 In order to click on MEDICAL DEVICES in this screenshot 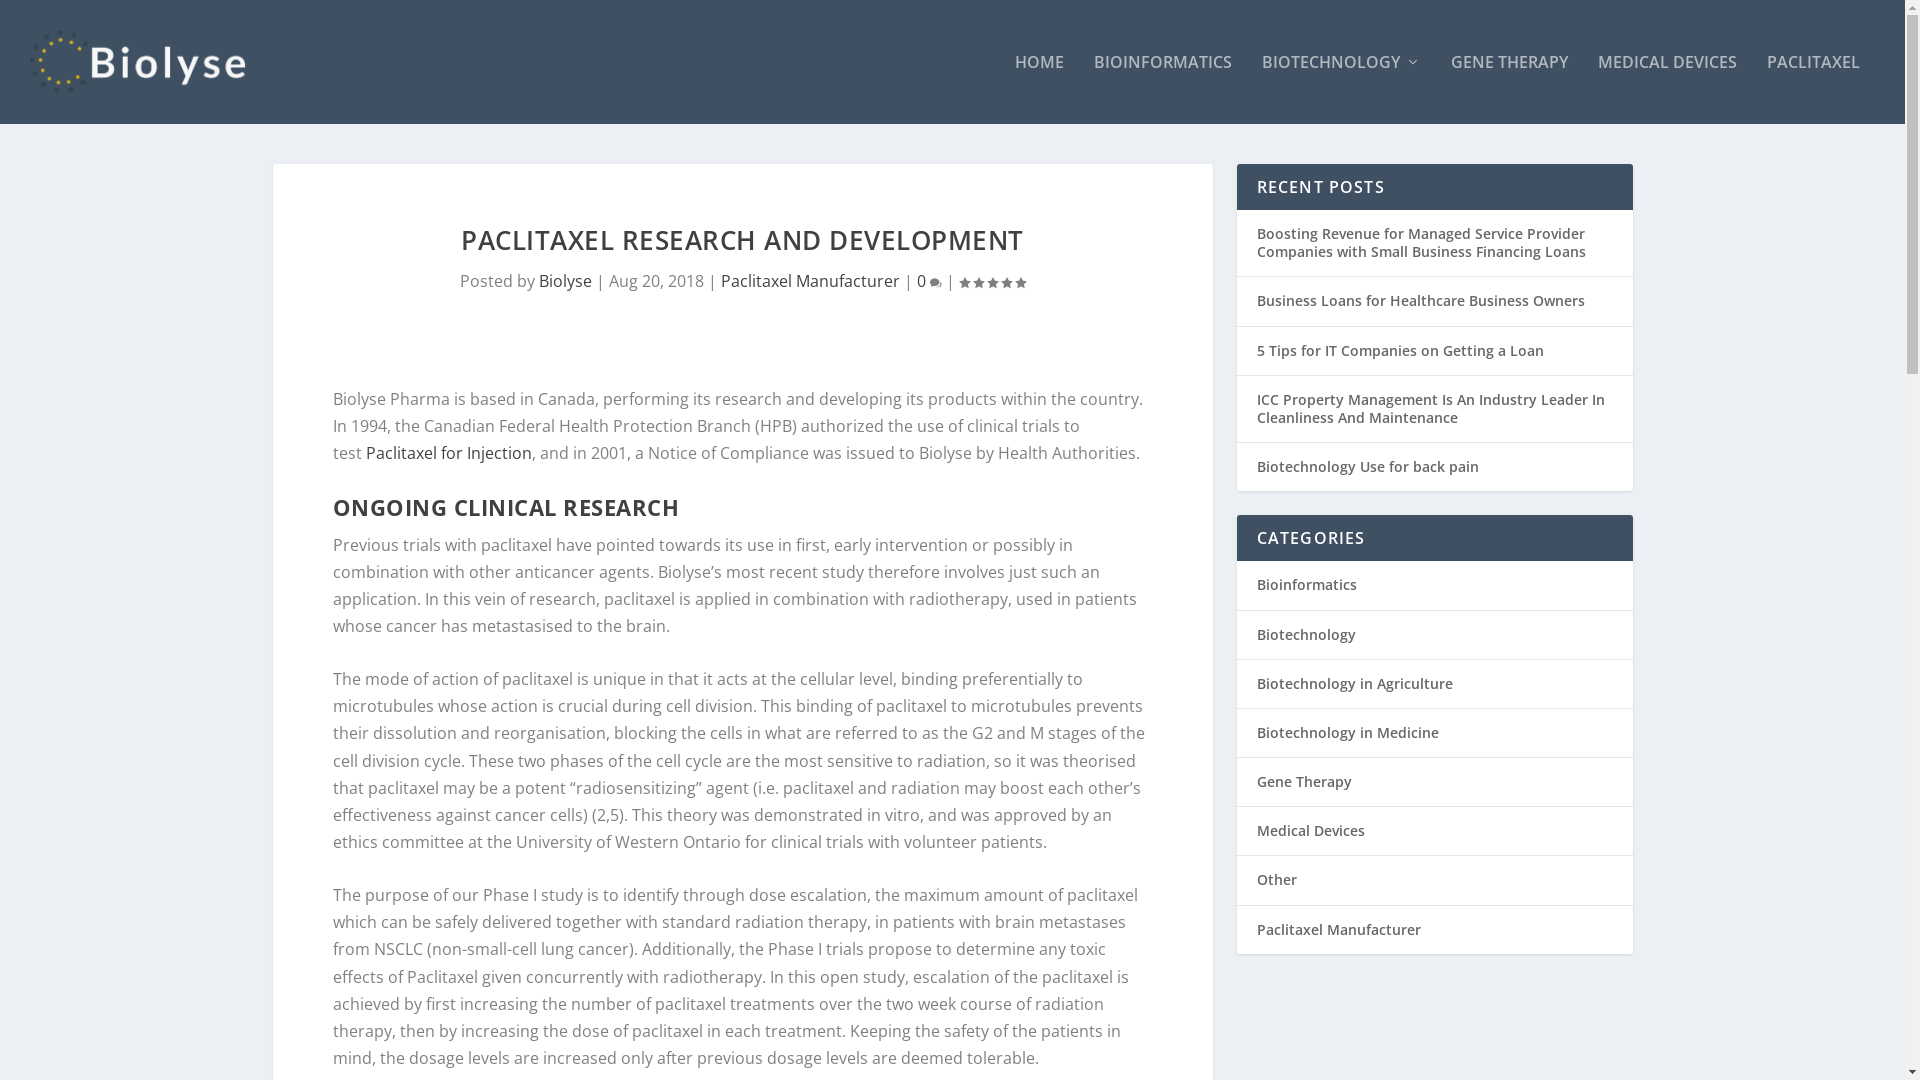, I will do `click(1668, 89)`.